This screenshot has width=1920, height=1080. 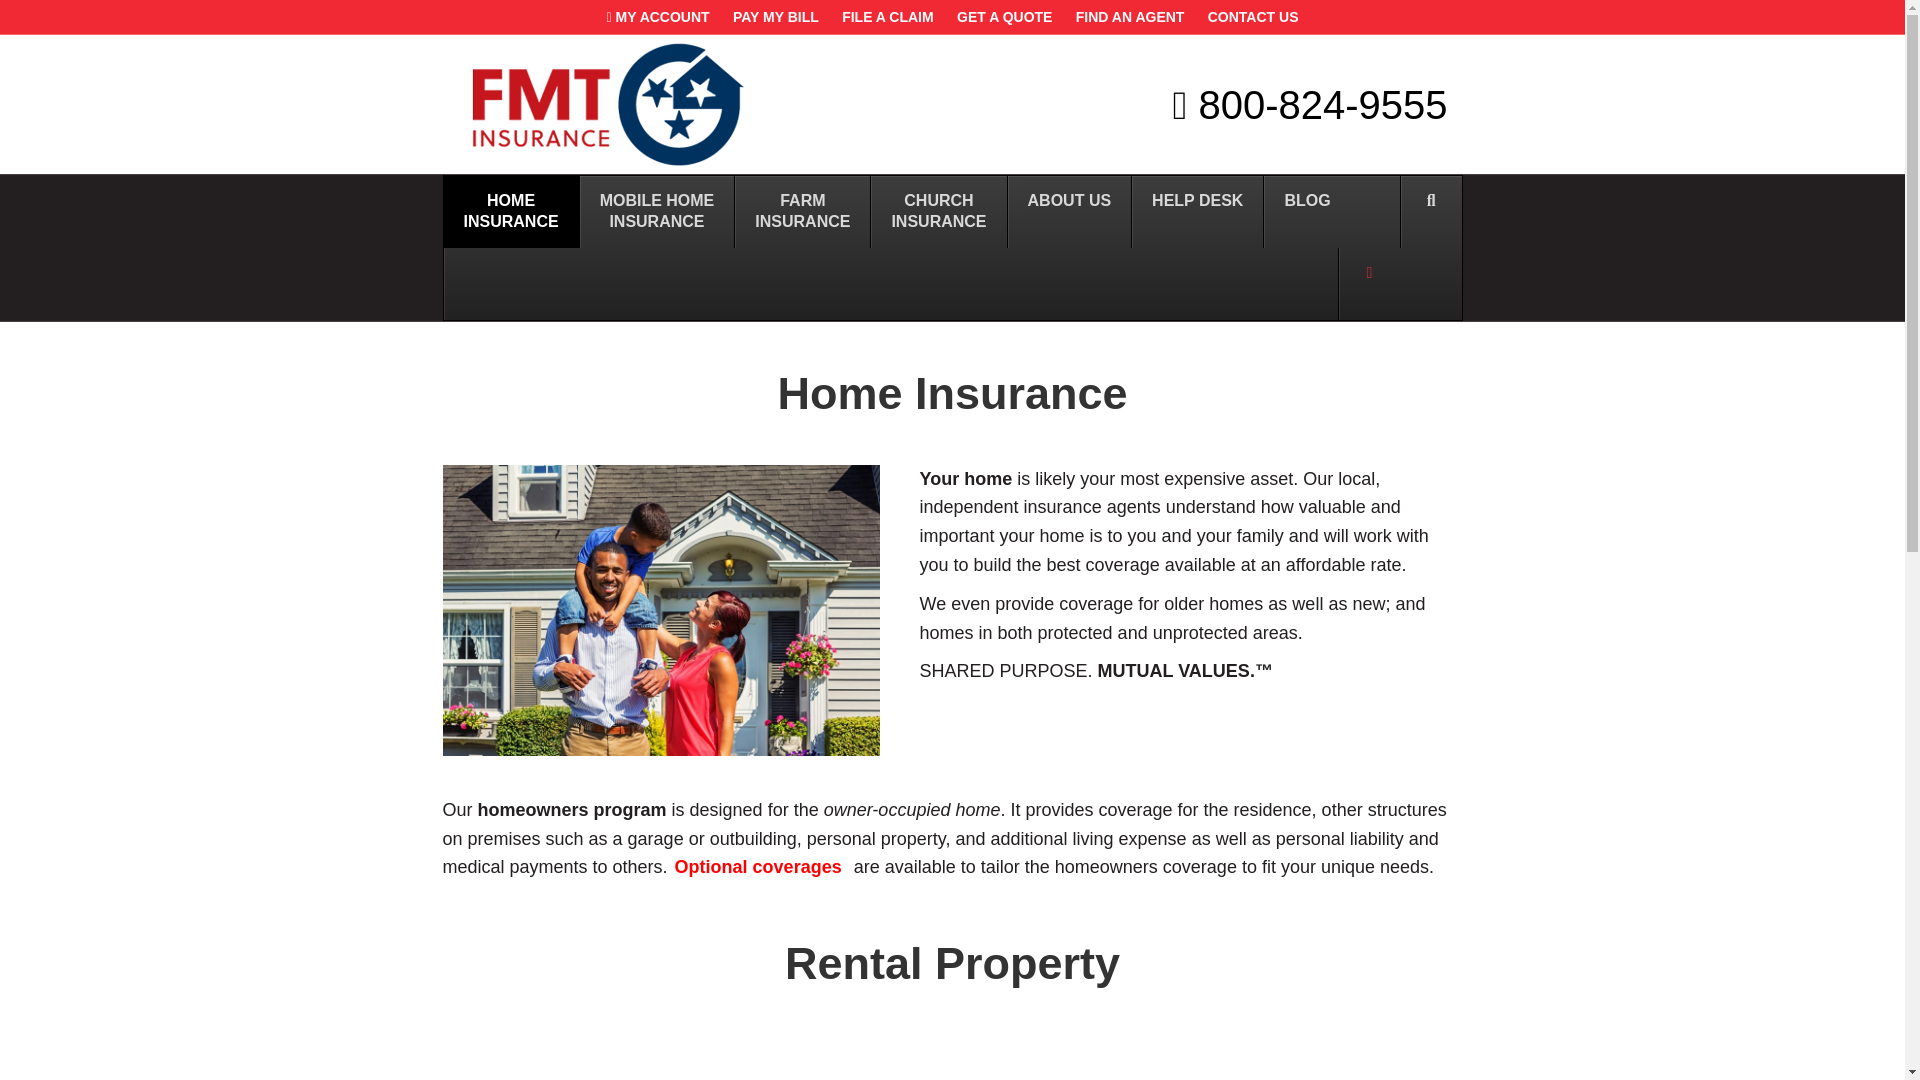 I want to click on FILE A CLAIM, so click(x=888, y=17).